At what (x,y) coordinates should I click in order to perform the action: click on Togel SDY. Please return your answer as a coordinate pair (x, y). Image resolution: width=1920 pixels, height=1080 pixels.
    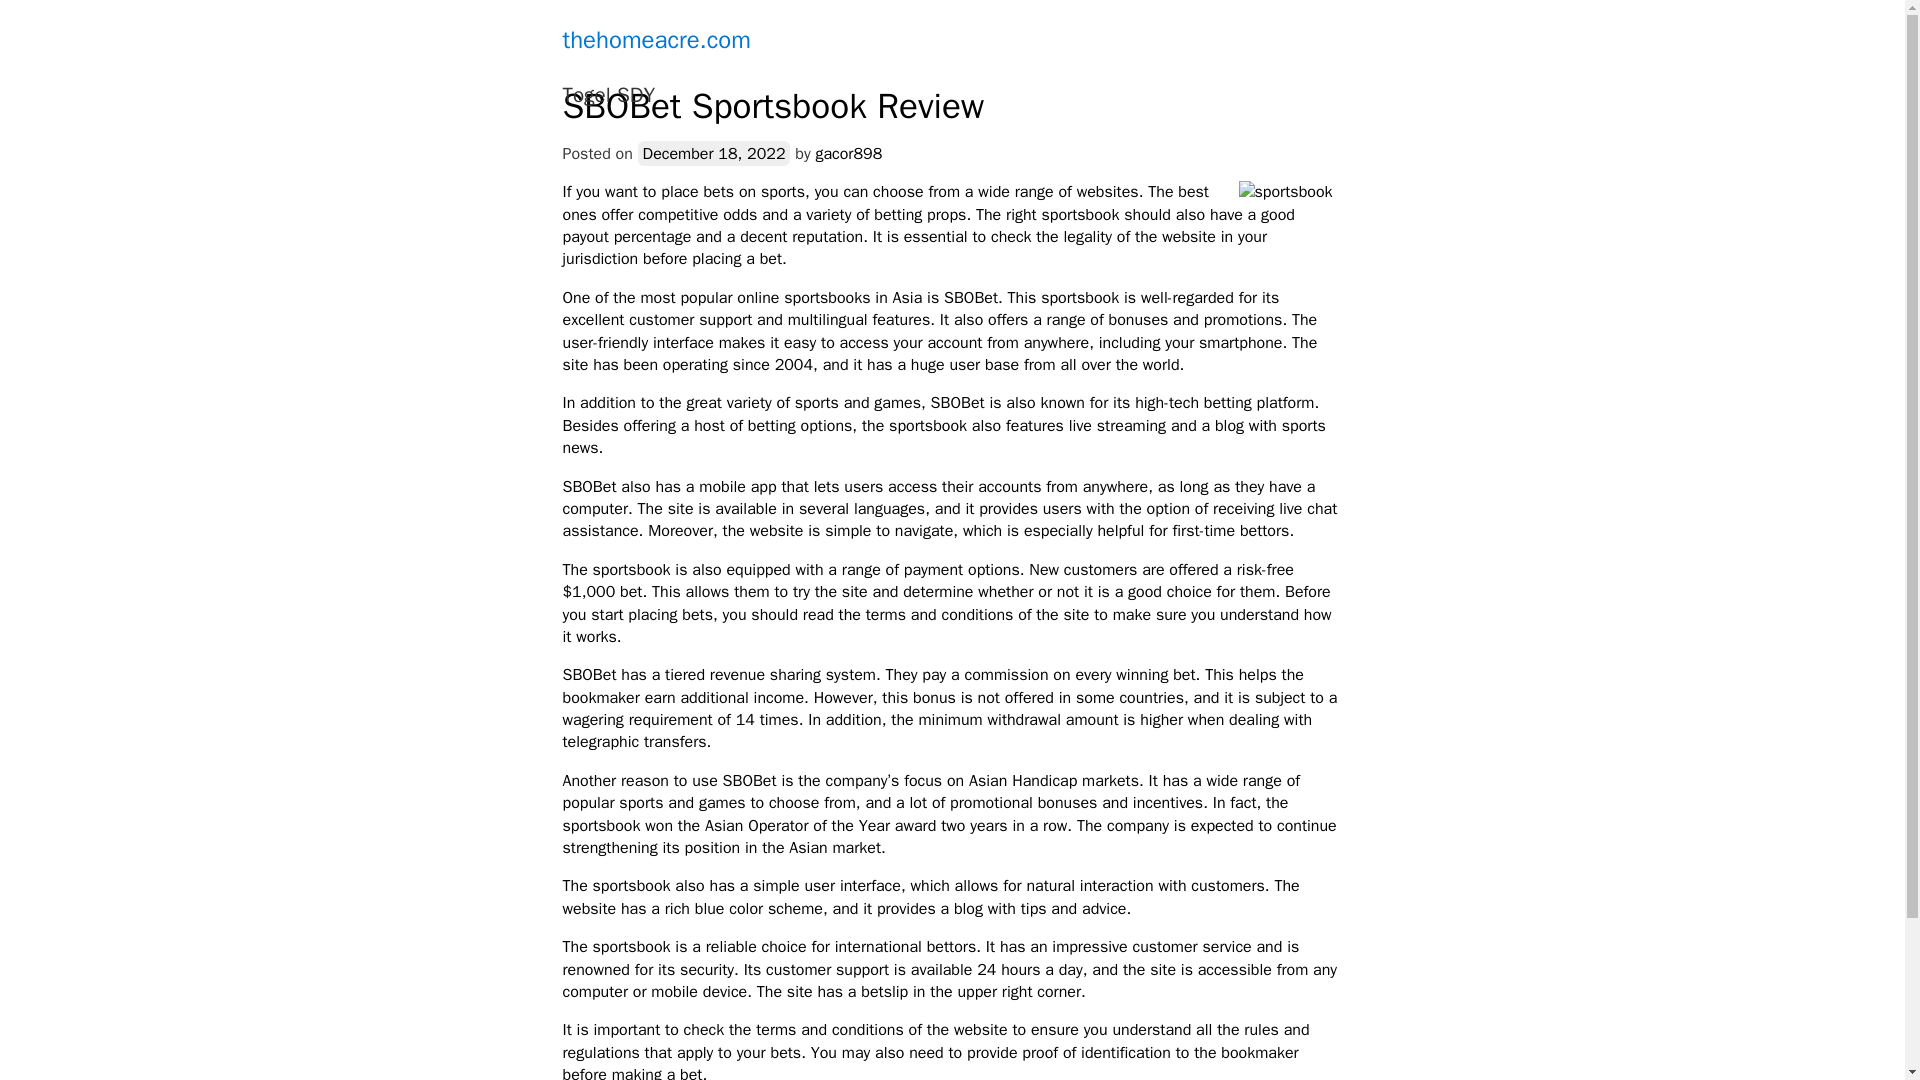
    Looking at the image, I should click on (608, 96).